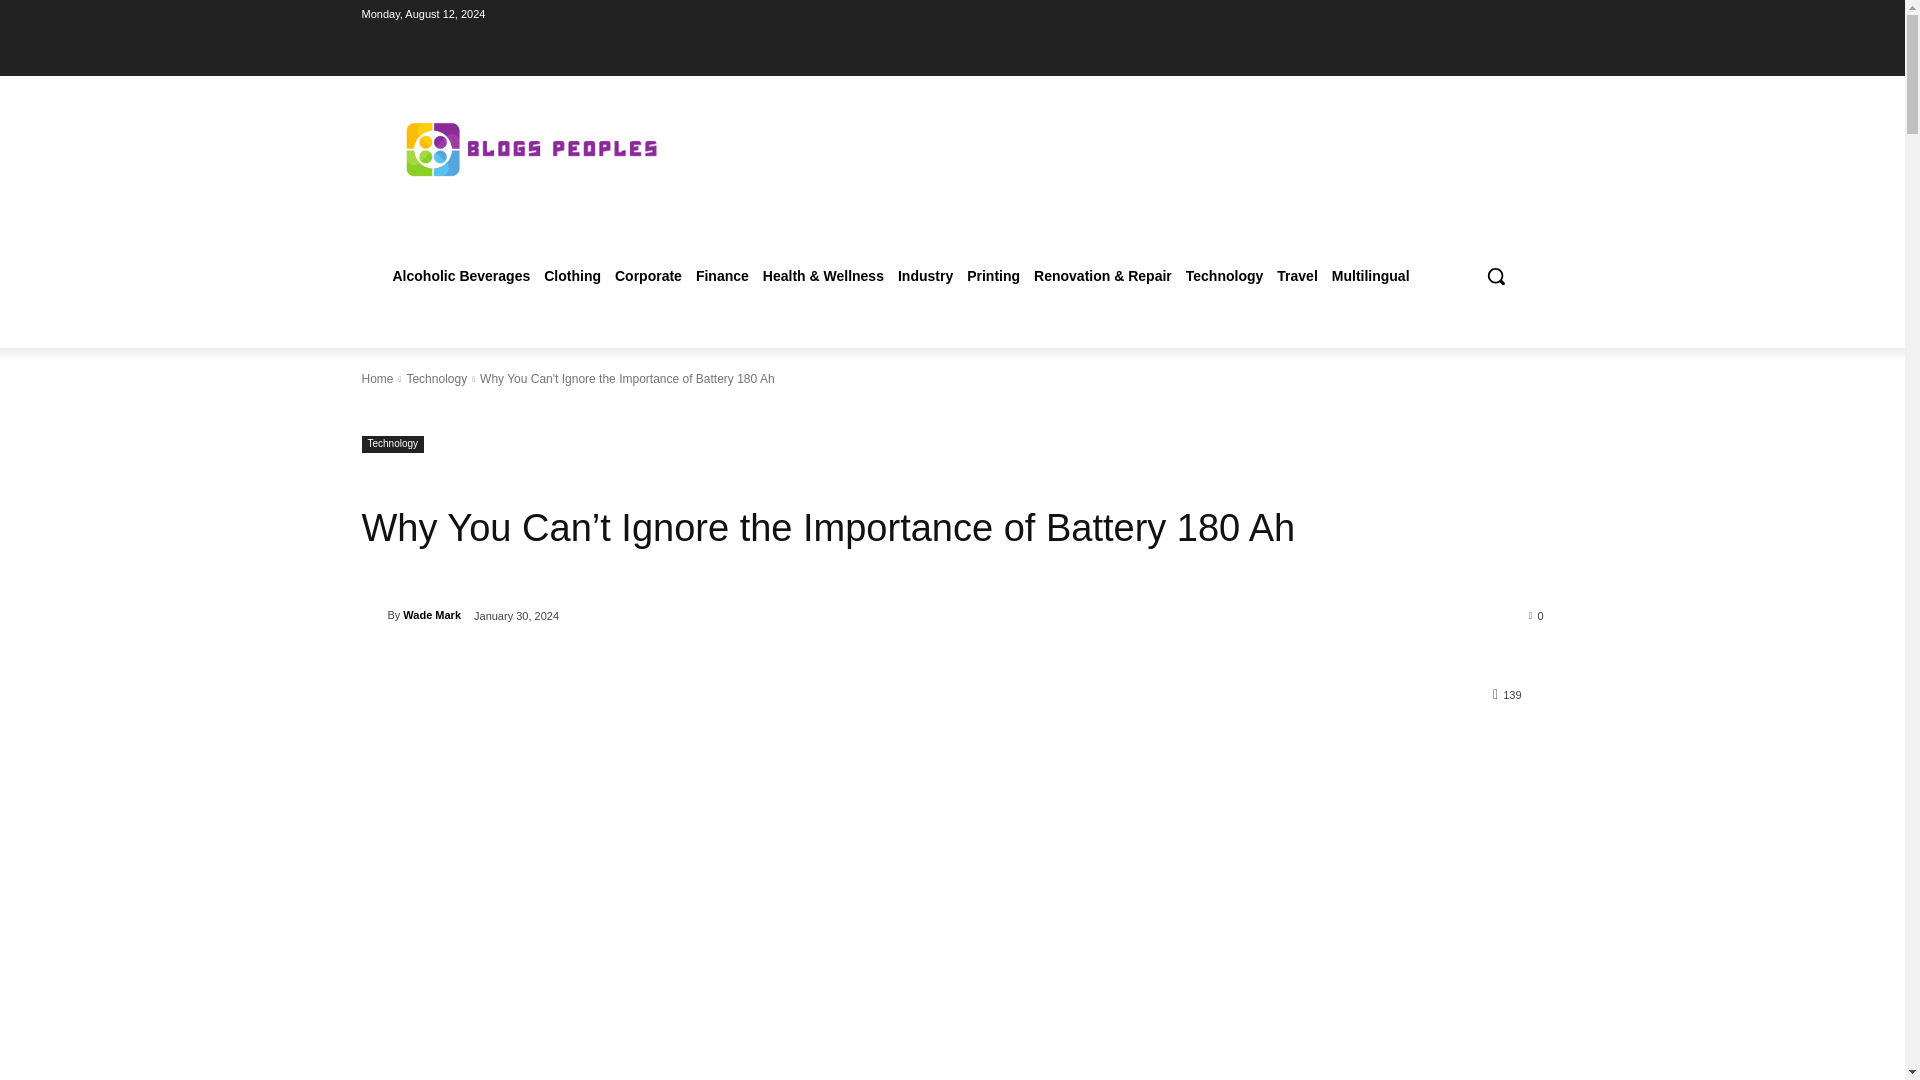  What do you see at coordinates (722, 276) in the screenshot?
I see `Finance` at bounding box center [722, 276].